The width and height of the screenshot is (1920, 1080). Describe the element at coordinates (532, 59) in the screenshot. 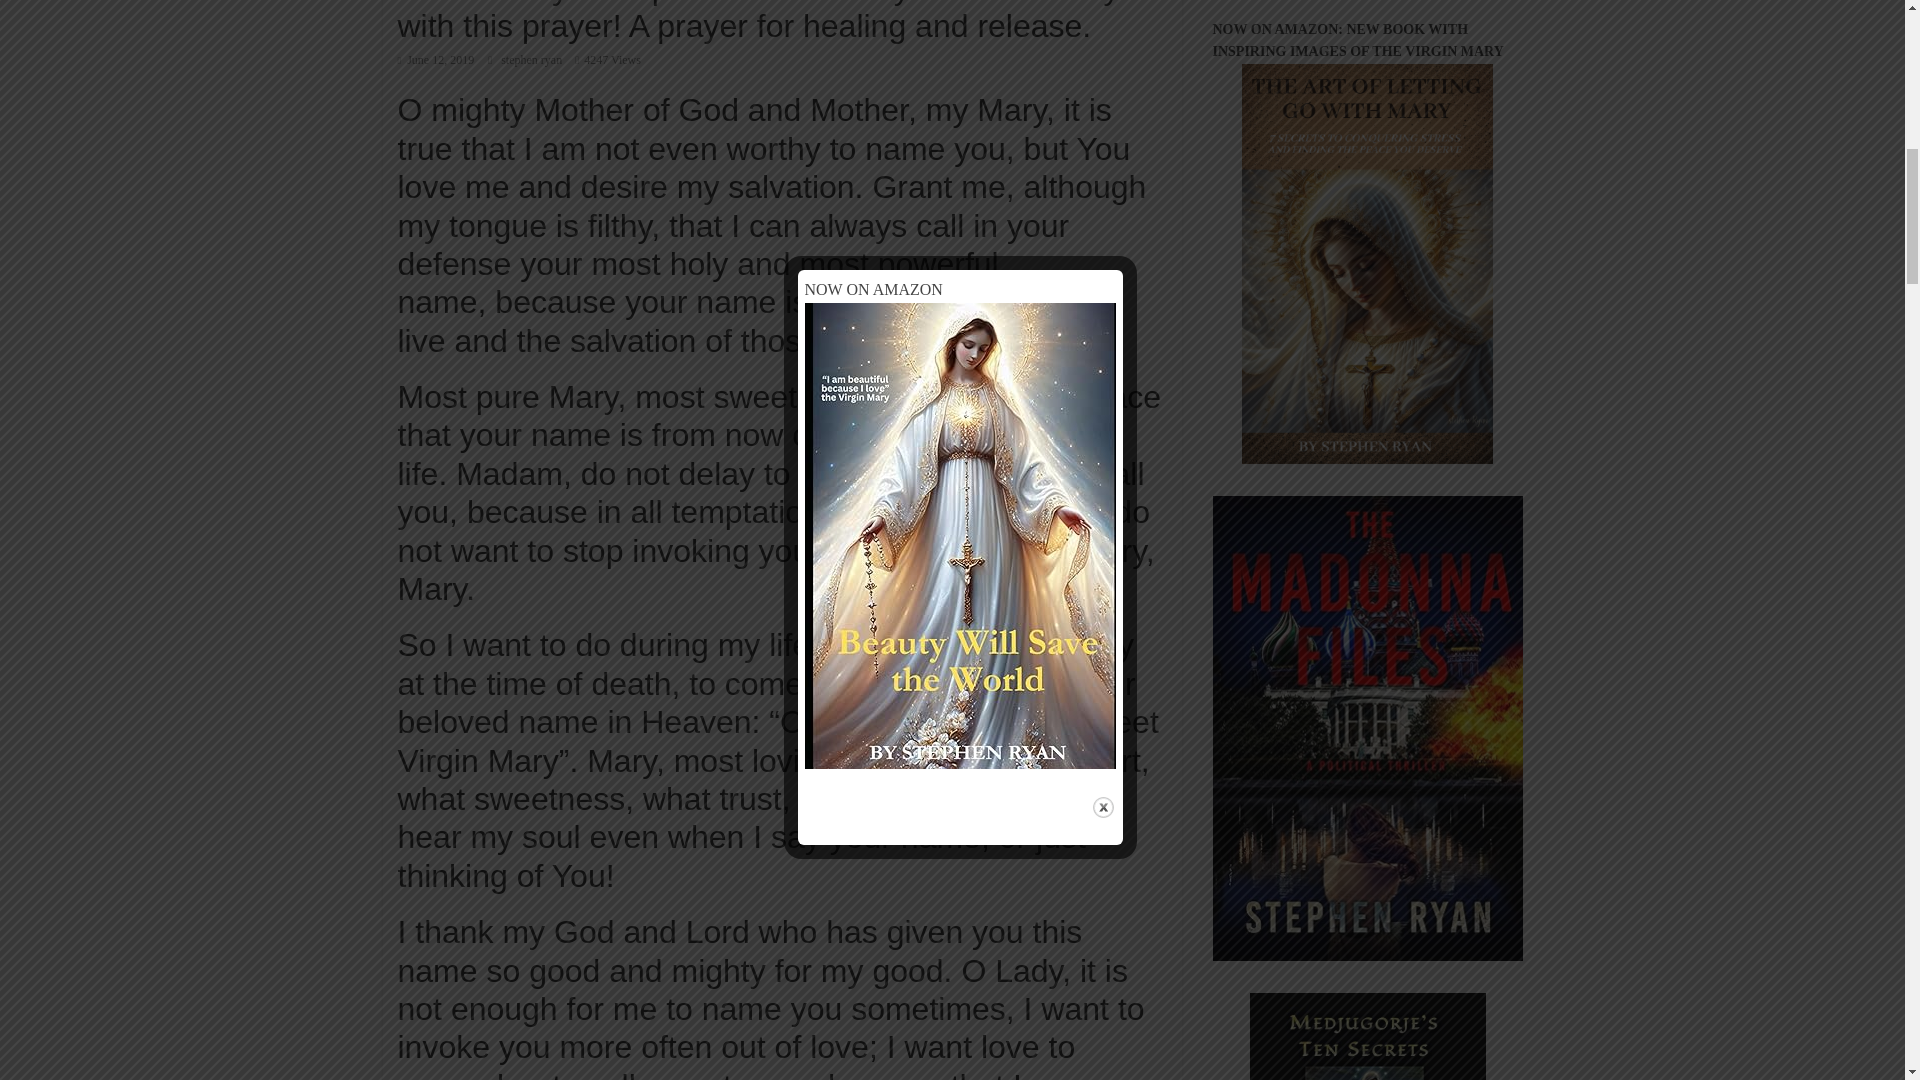

I see `stephen ryan` at that location.